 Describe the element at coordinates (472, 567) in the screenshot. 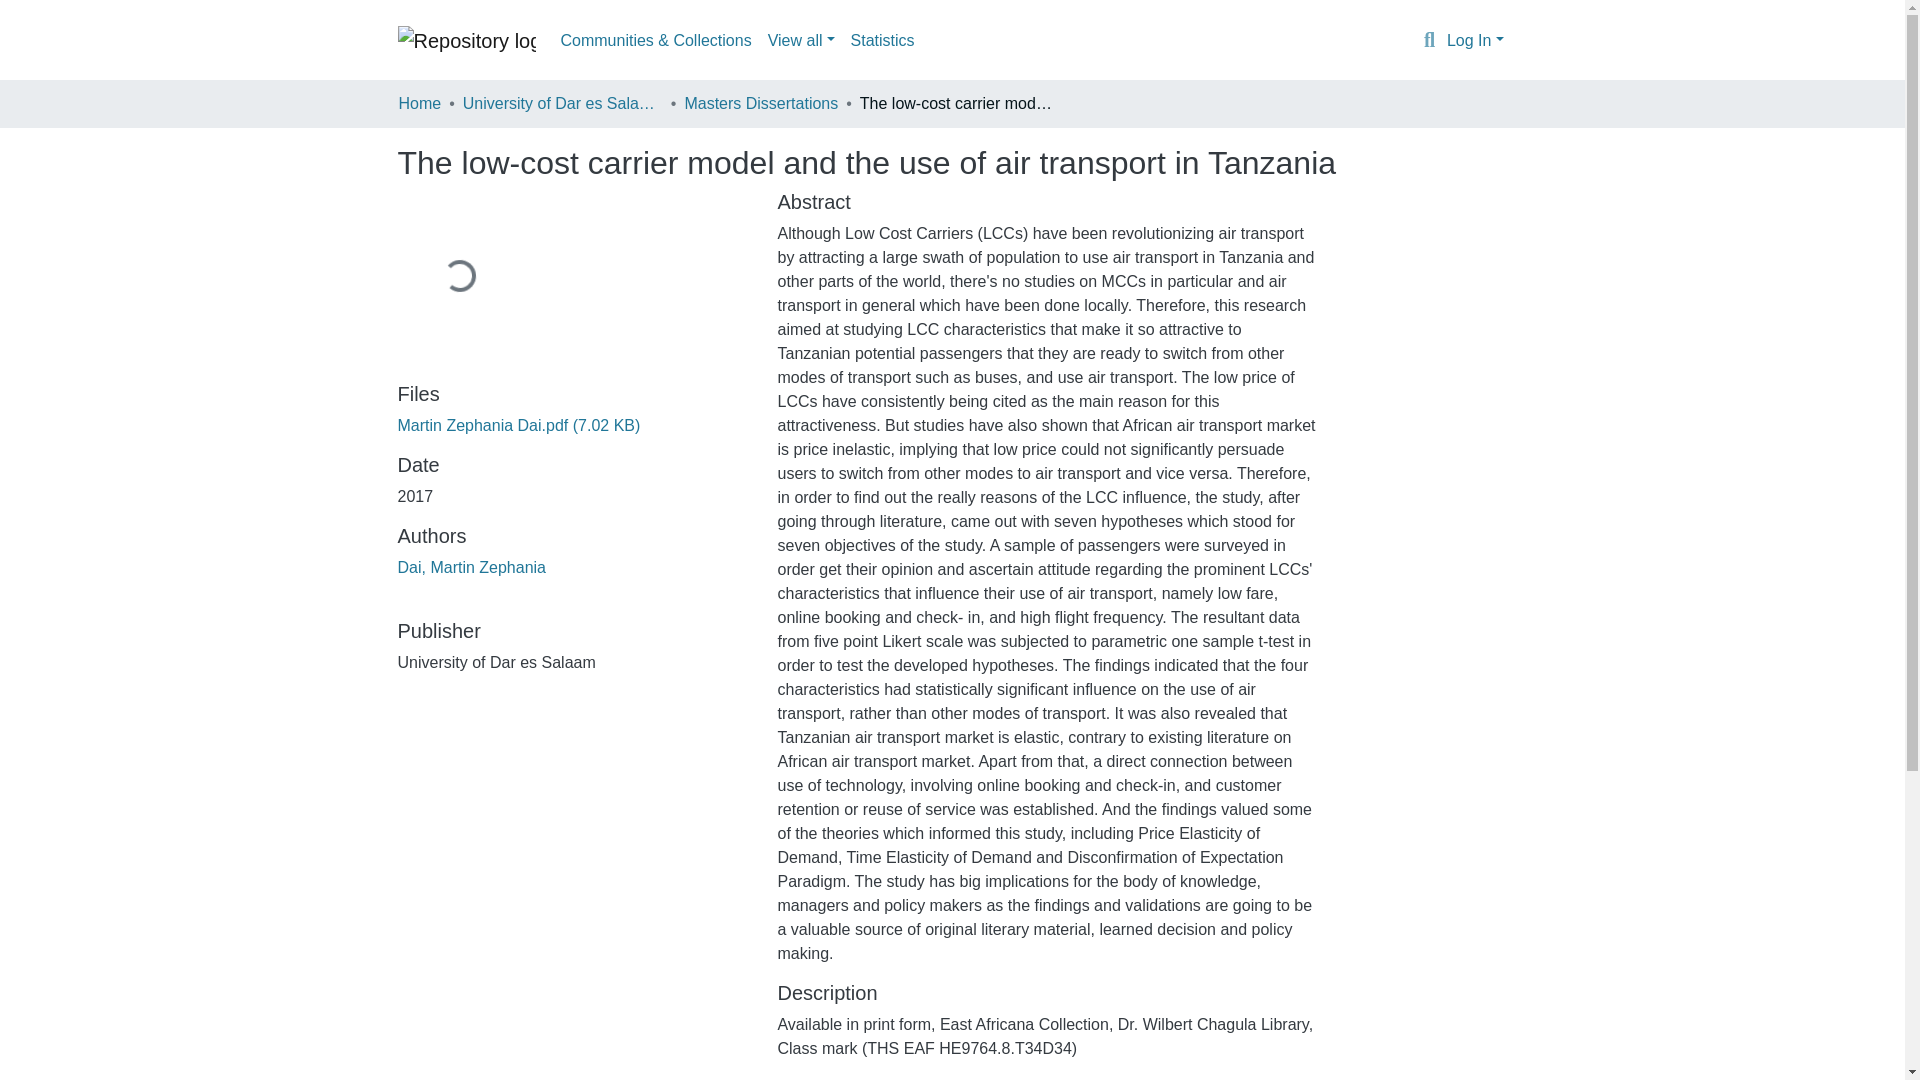

I see `Dai, Martin Zephania` at that location.